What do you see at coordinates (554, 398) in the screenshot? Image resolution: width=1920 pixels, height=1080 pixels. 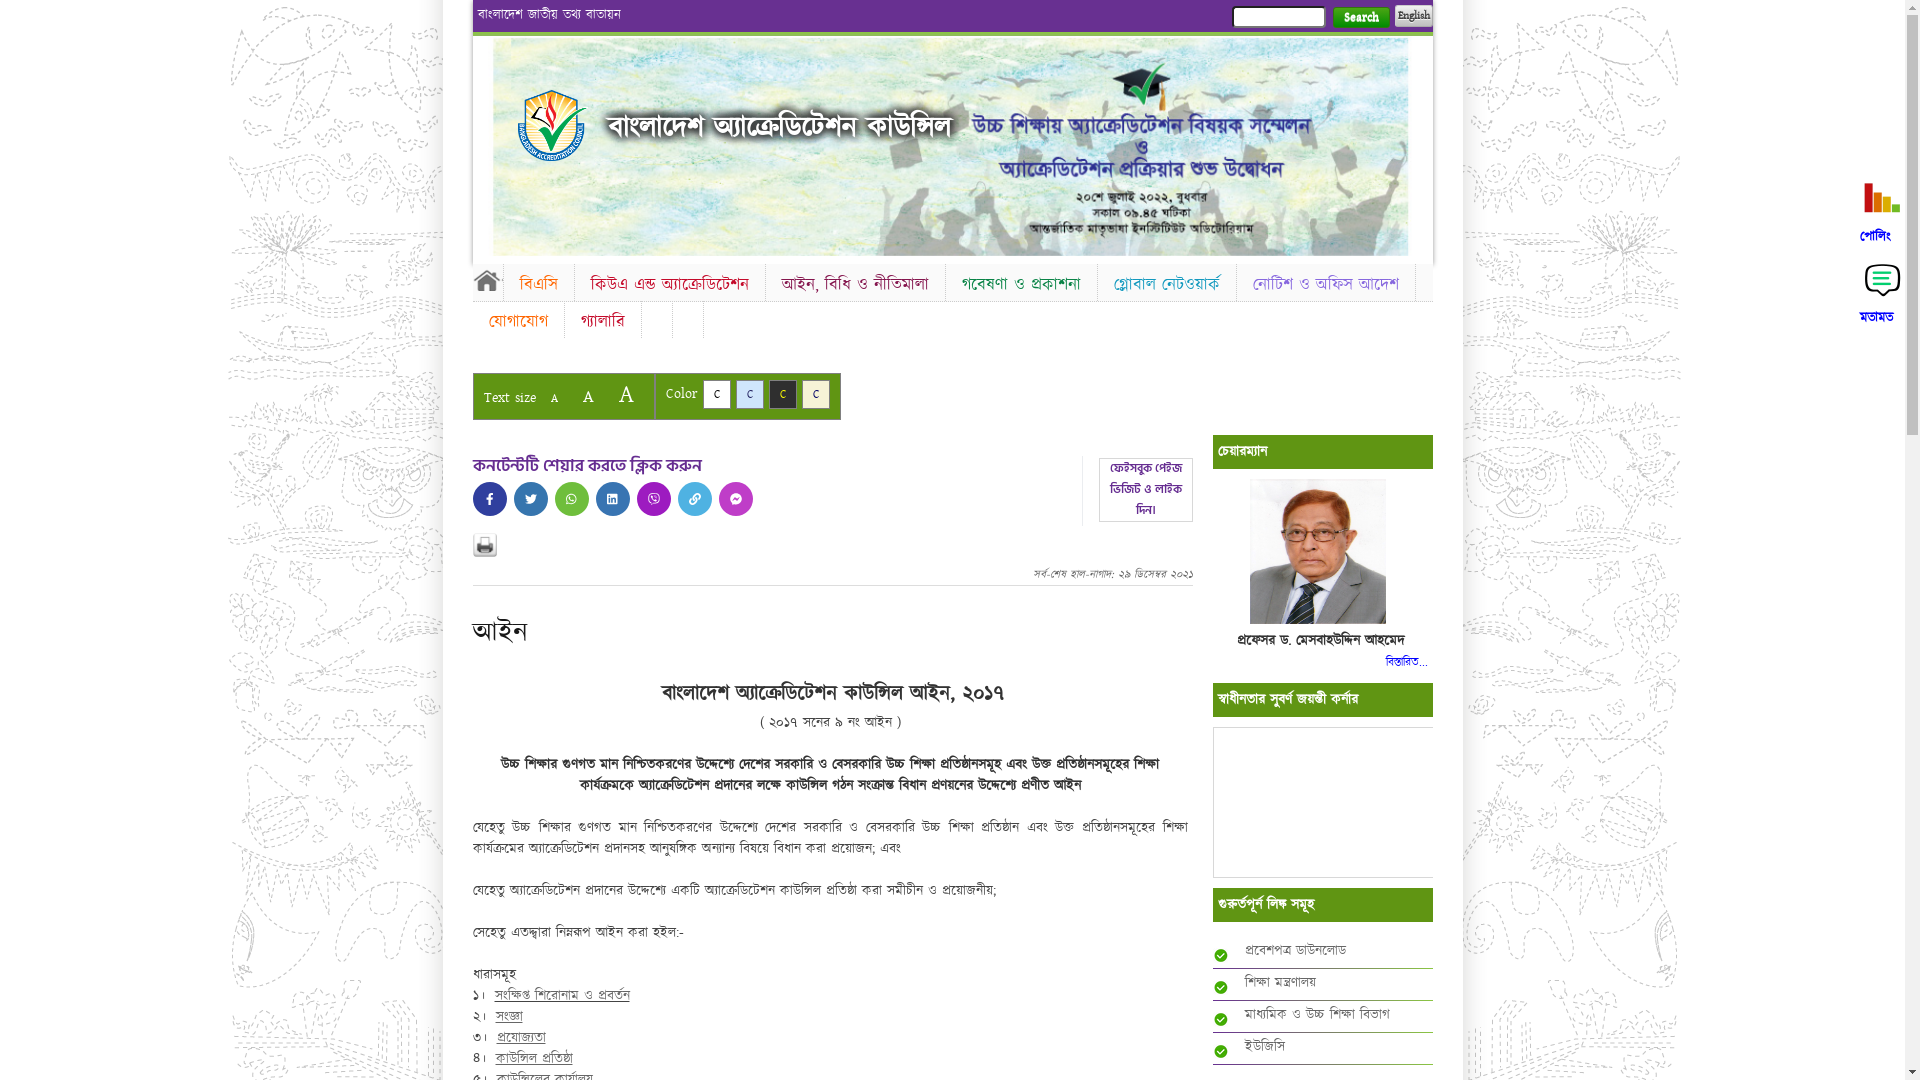 I see `A` at bounding box center [554, 398].